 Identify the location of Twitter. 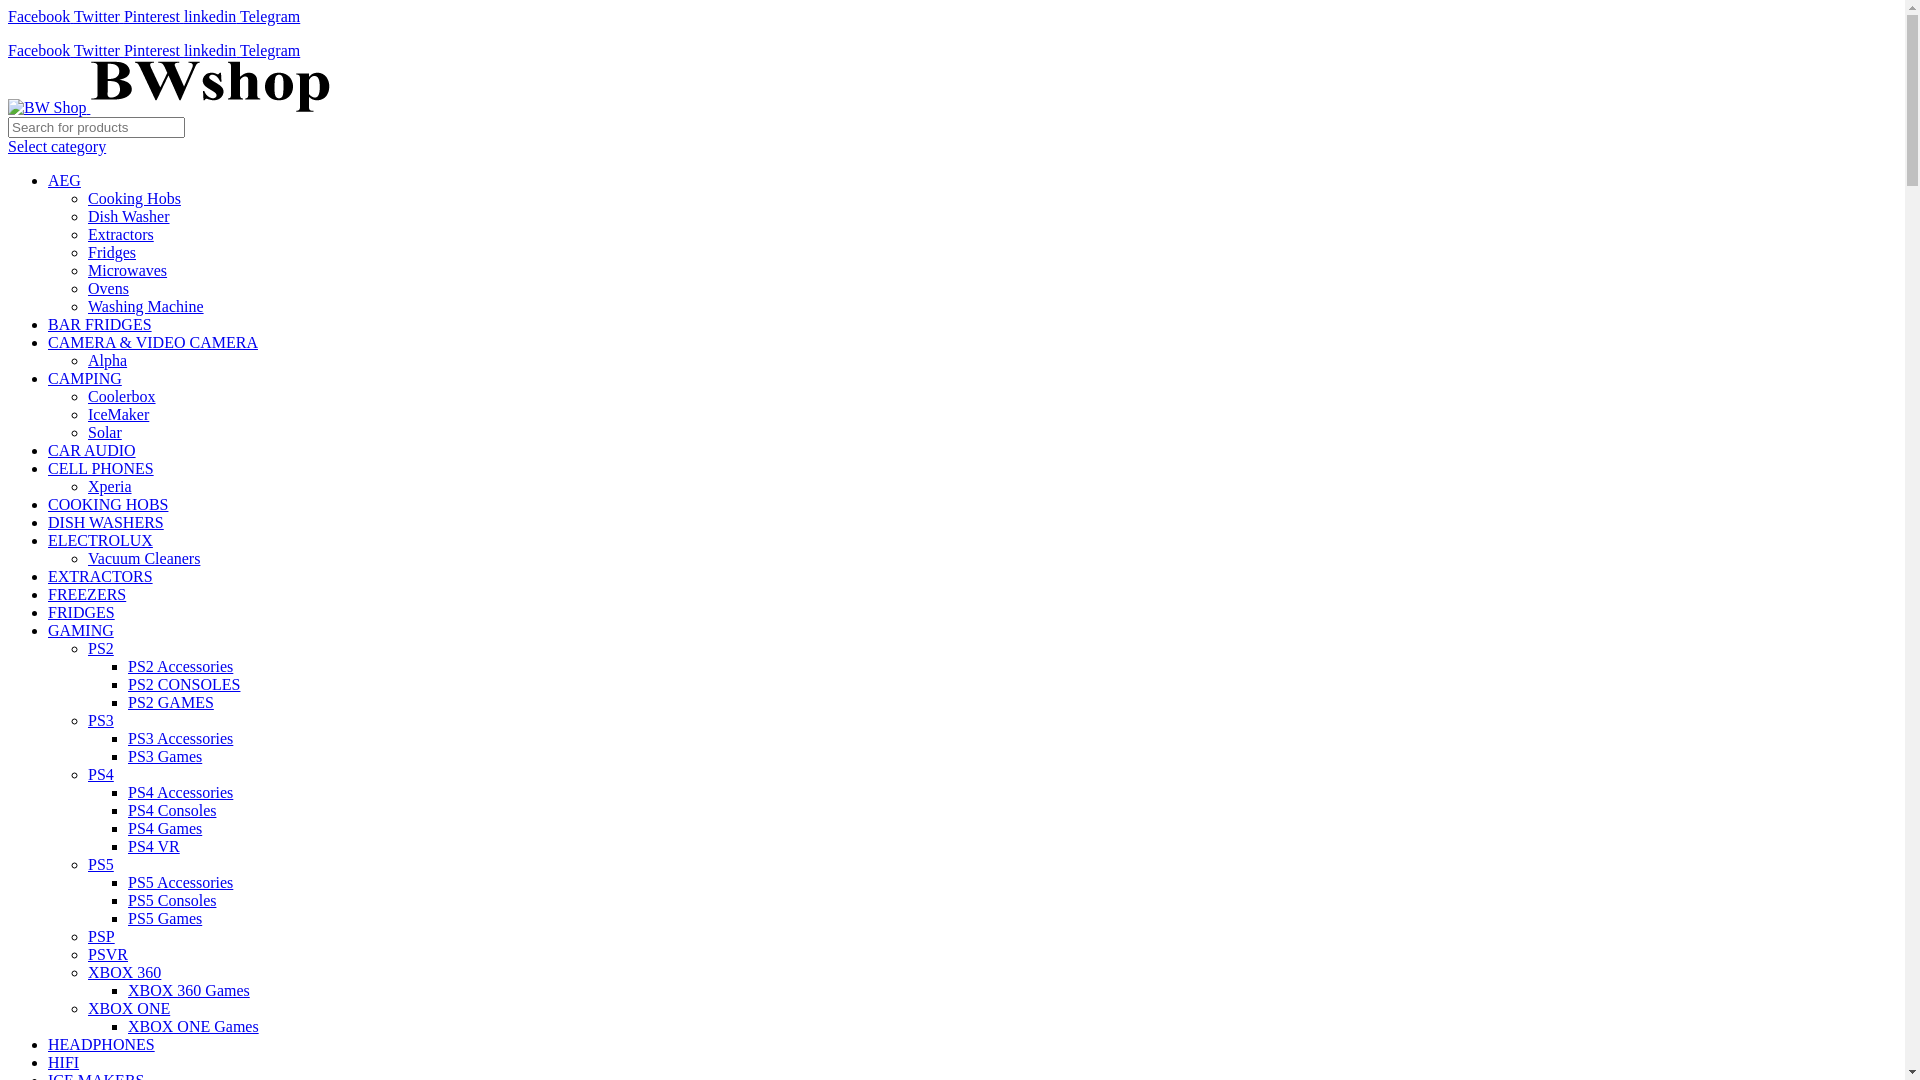
(99, 50).